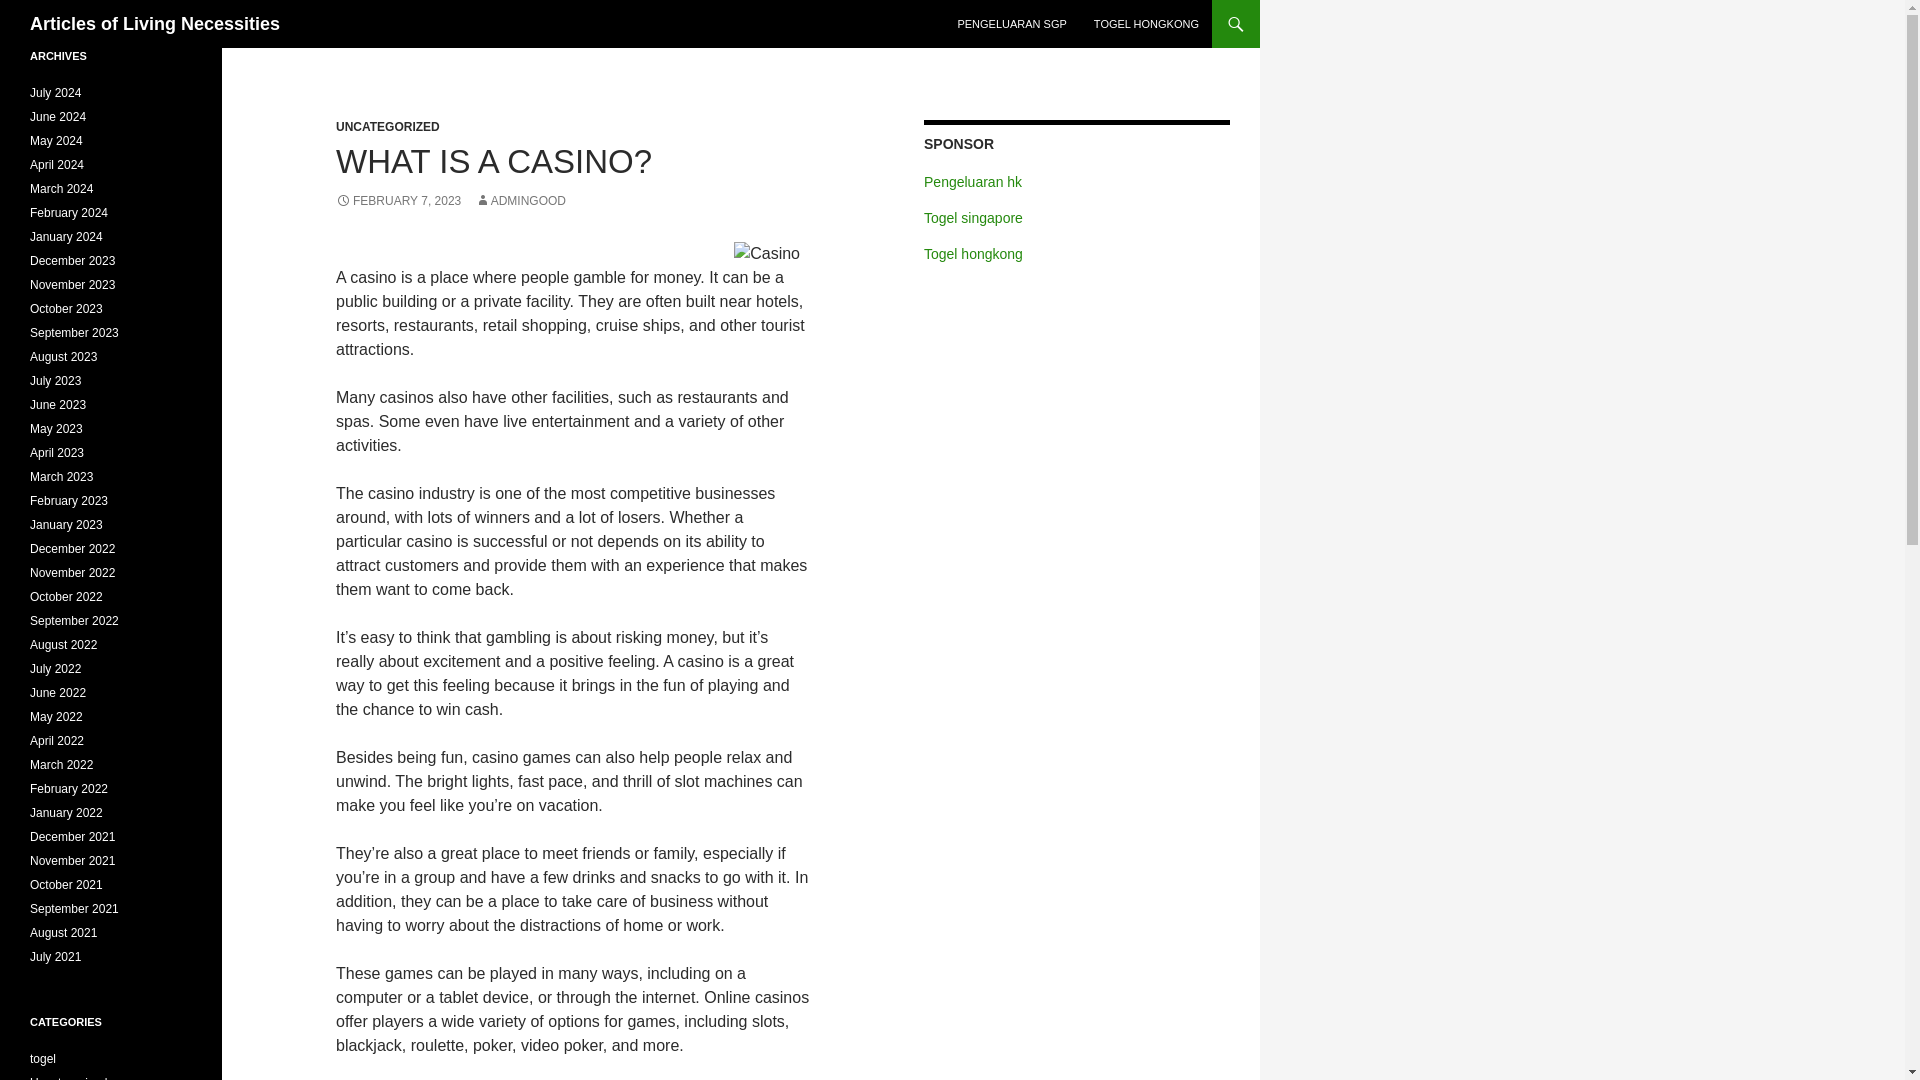 This screenshot has width=1920, height=1080. Describe the element at coordinates (973, 217) in the screenshot. I see `Togel singapore` at that location.